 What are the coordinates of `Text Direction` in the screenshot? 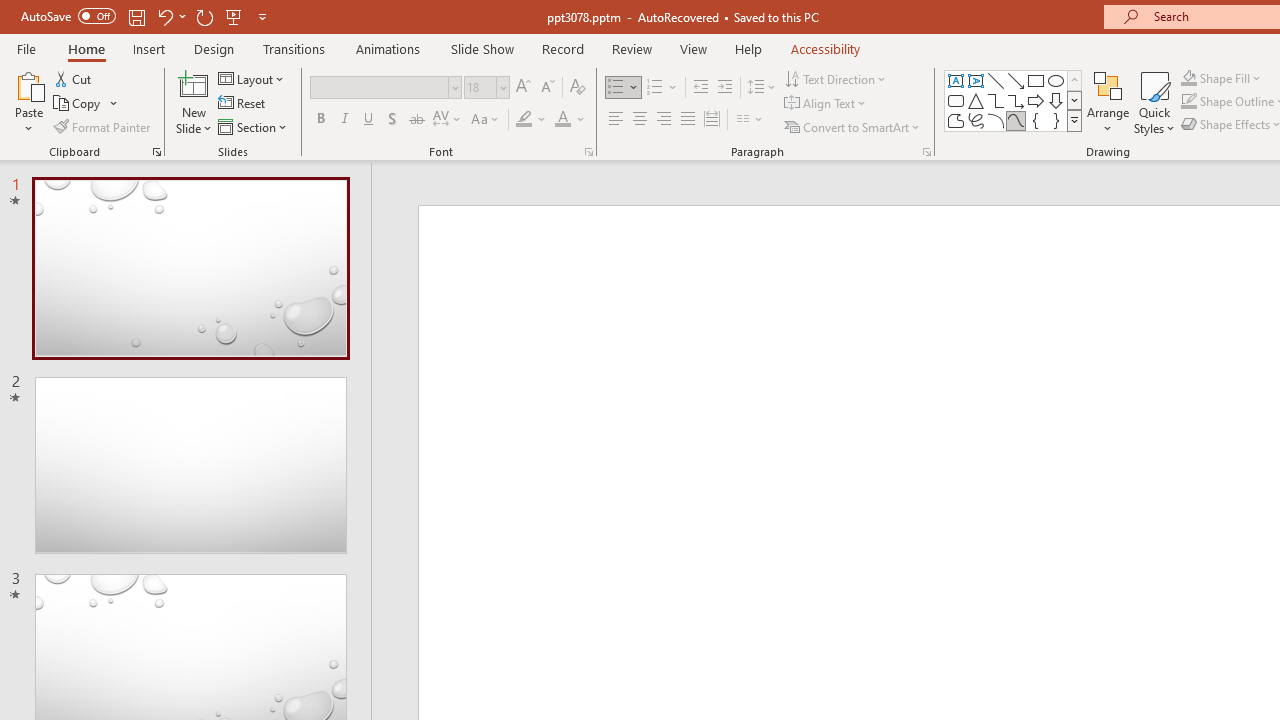 It's located at (836, 78).